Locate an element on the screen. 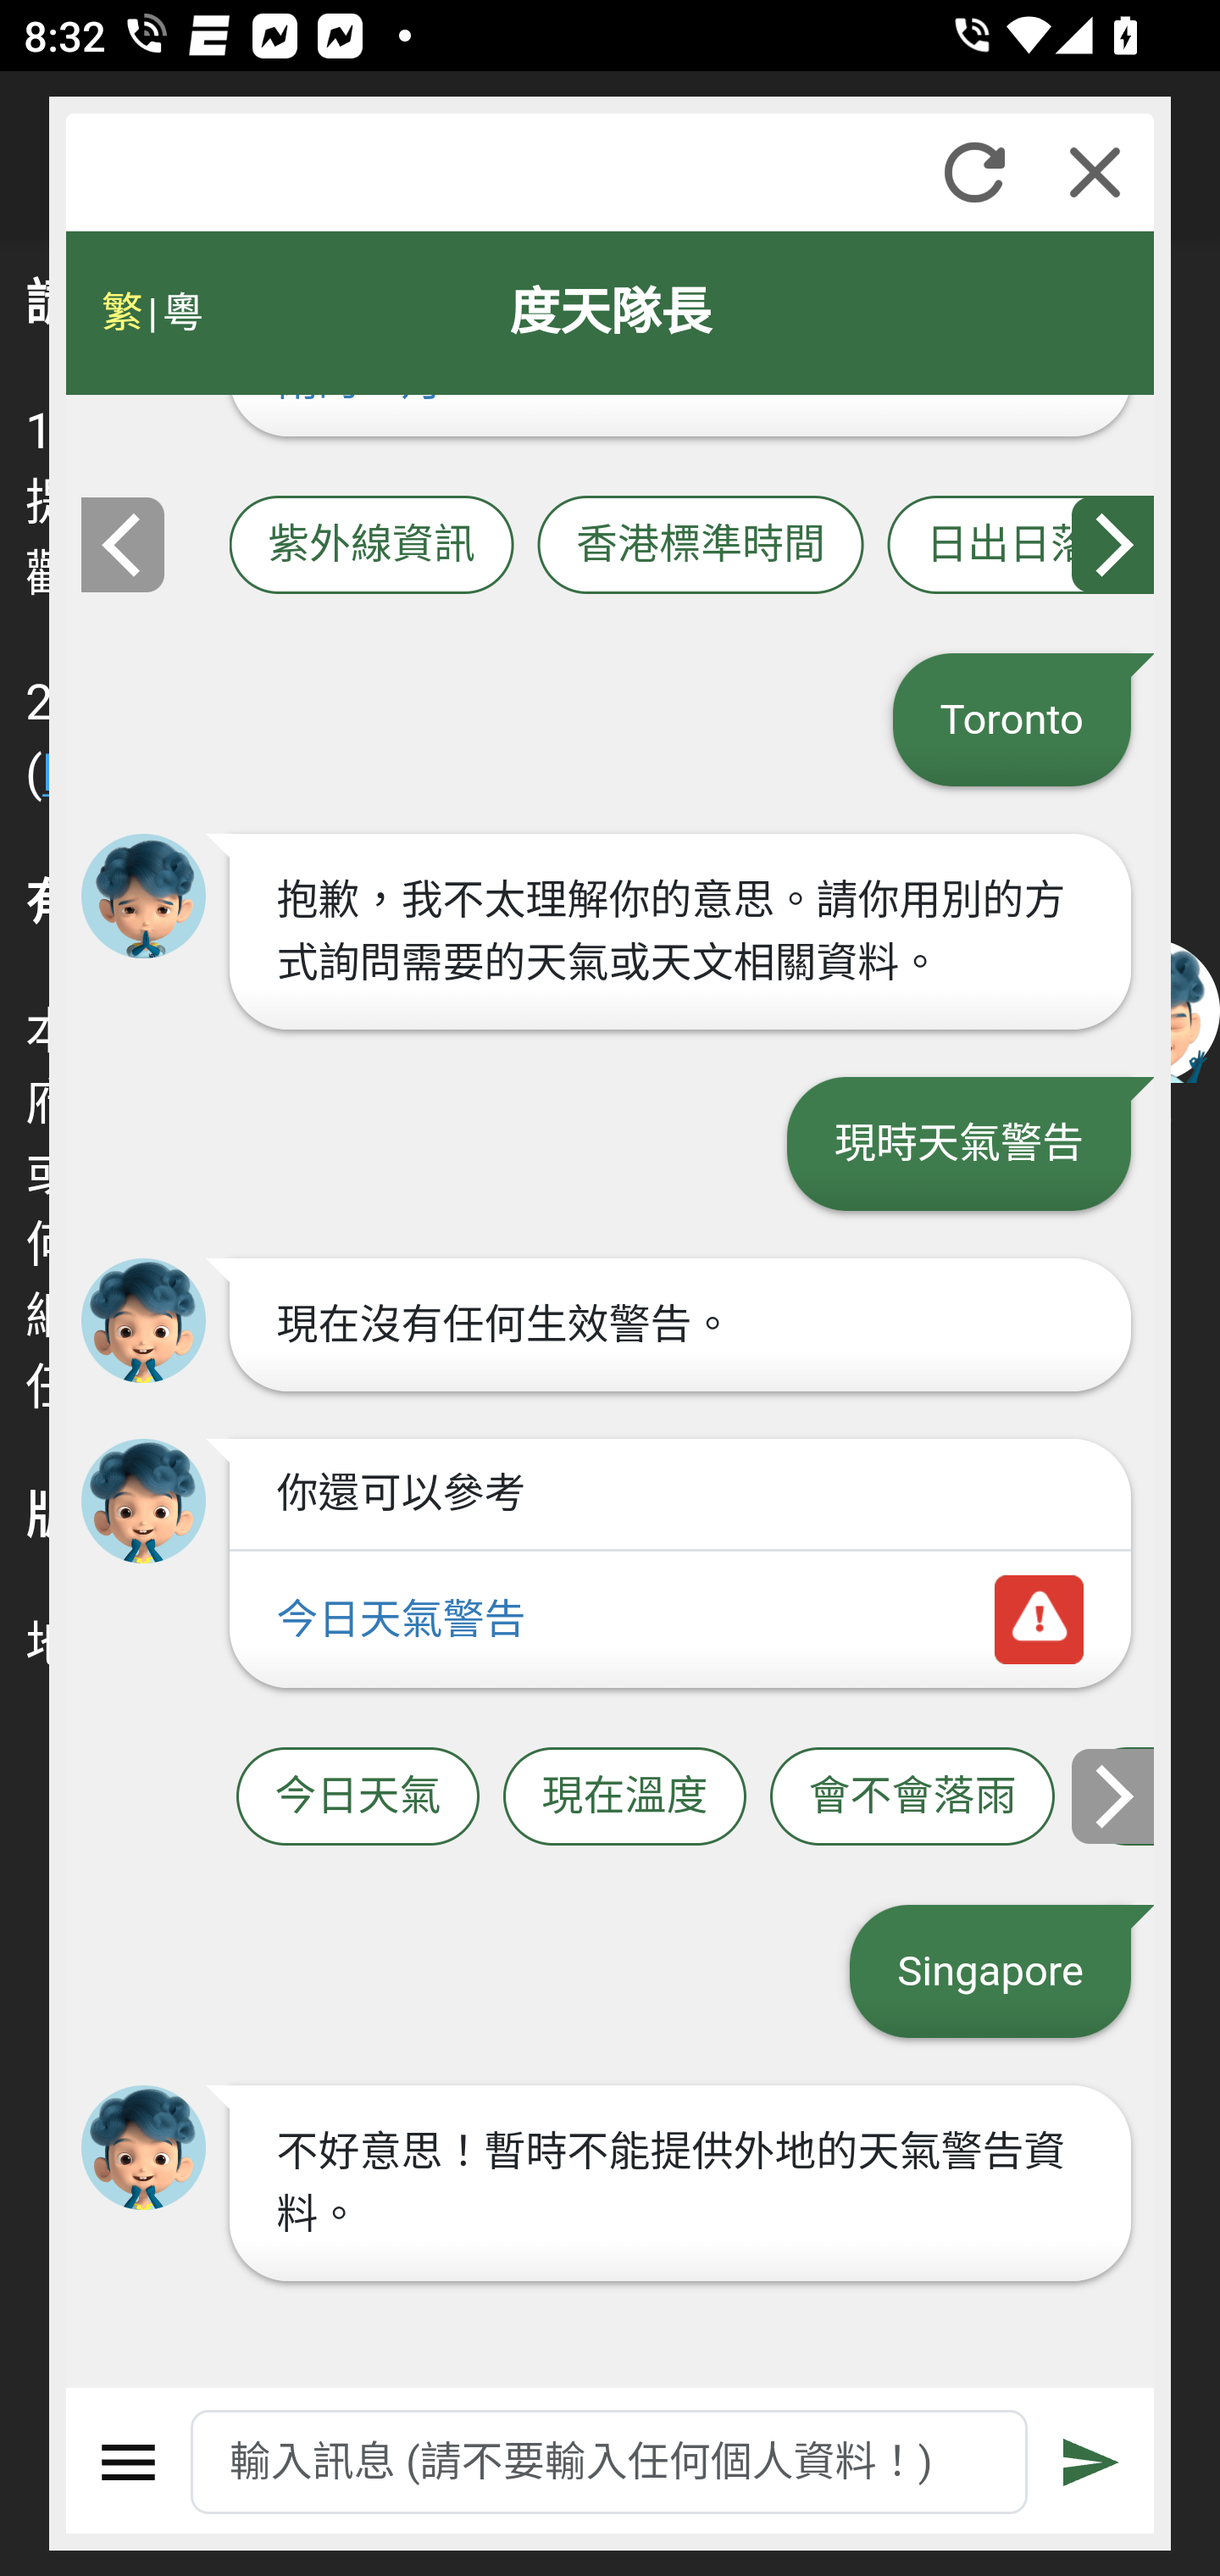 This screenshot has width=1220, height=2576. 現在溫度 is located at coordinates (624, 1796).